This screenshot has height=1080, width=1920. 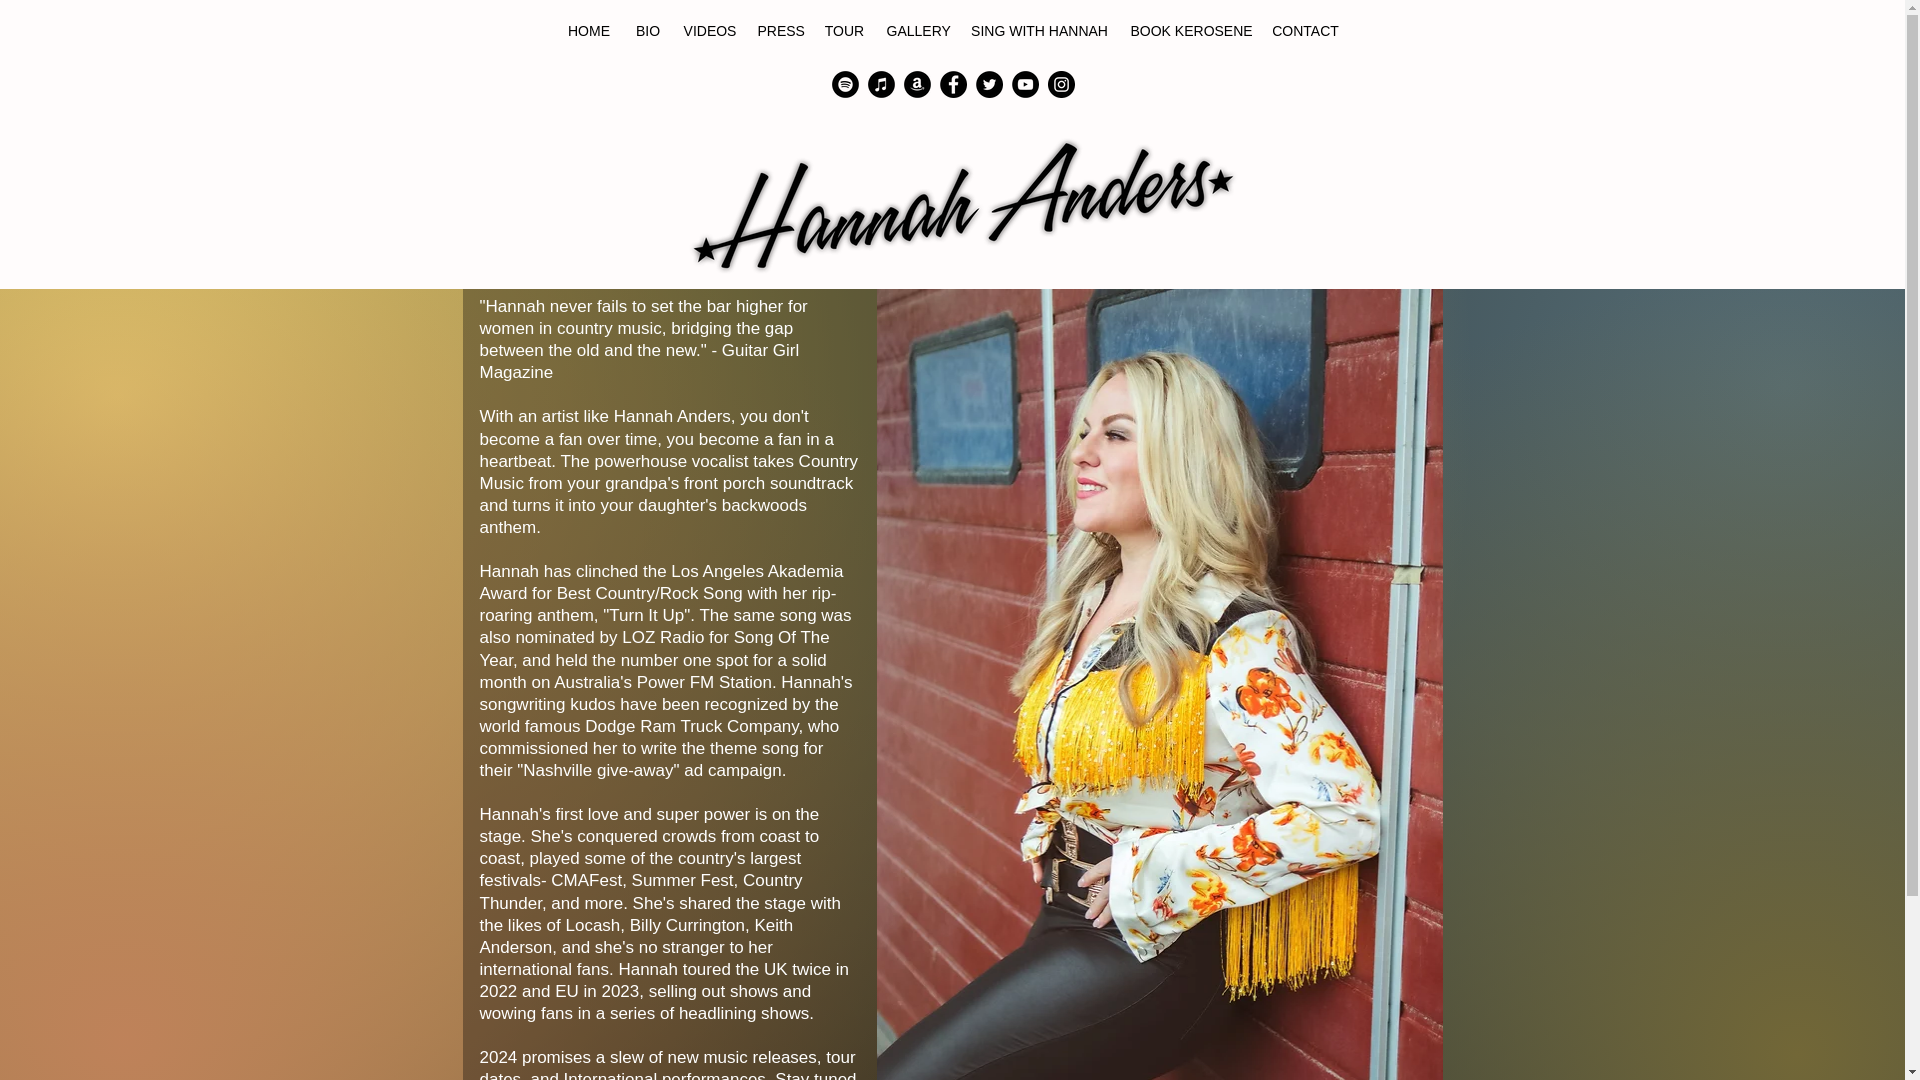 I want to click on TOUR, so click(x=844, y=30).